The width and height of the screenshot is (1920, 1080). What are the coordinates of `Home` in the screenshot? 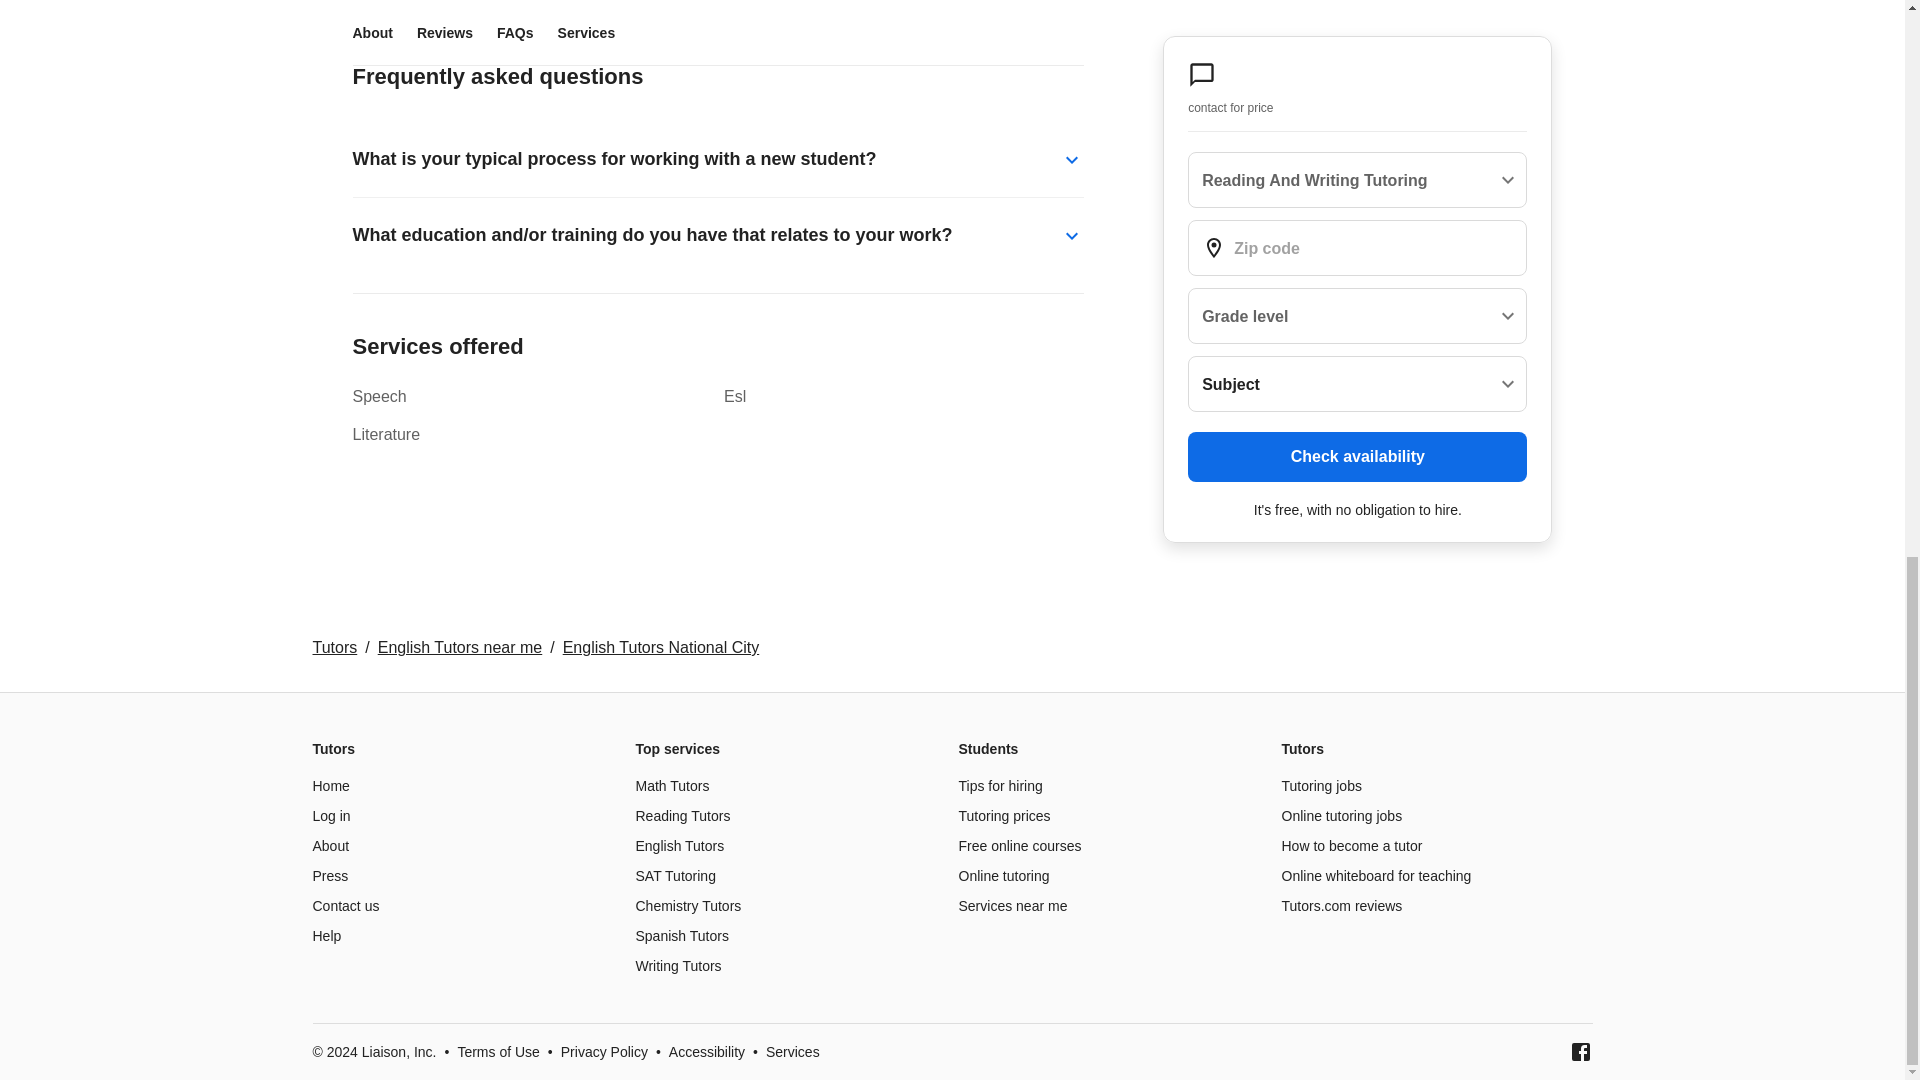 It's located at (330, 785).